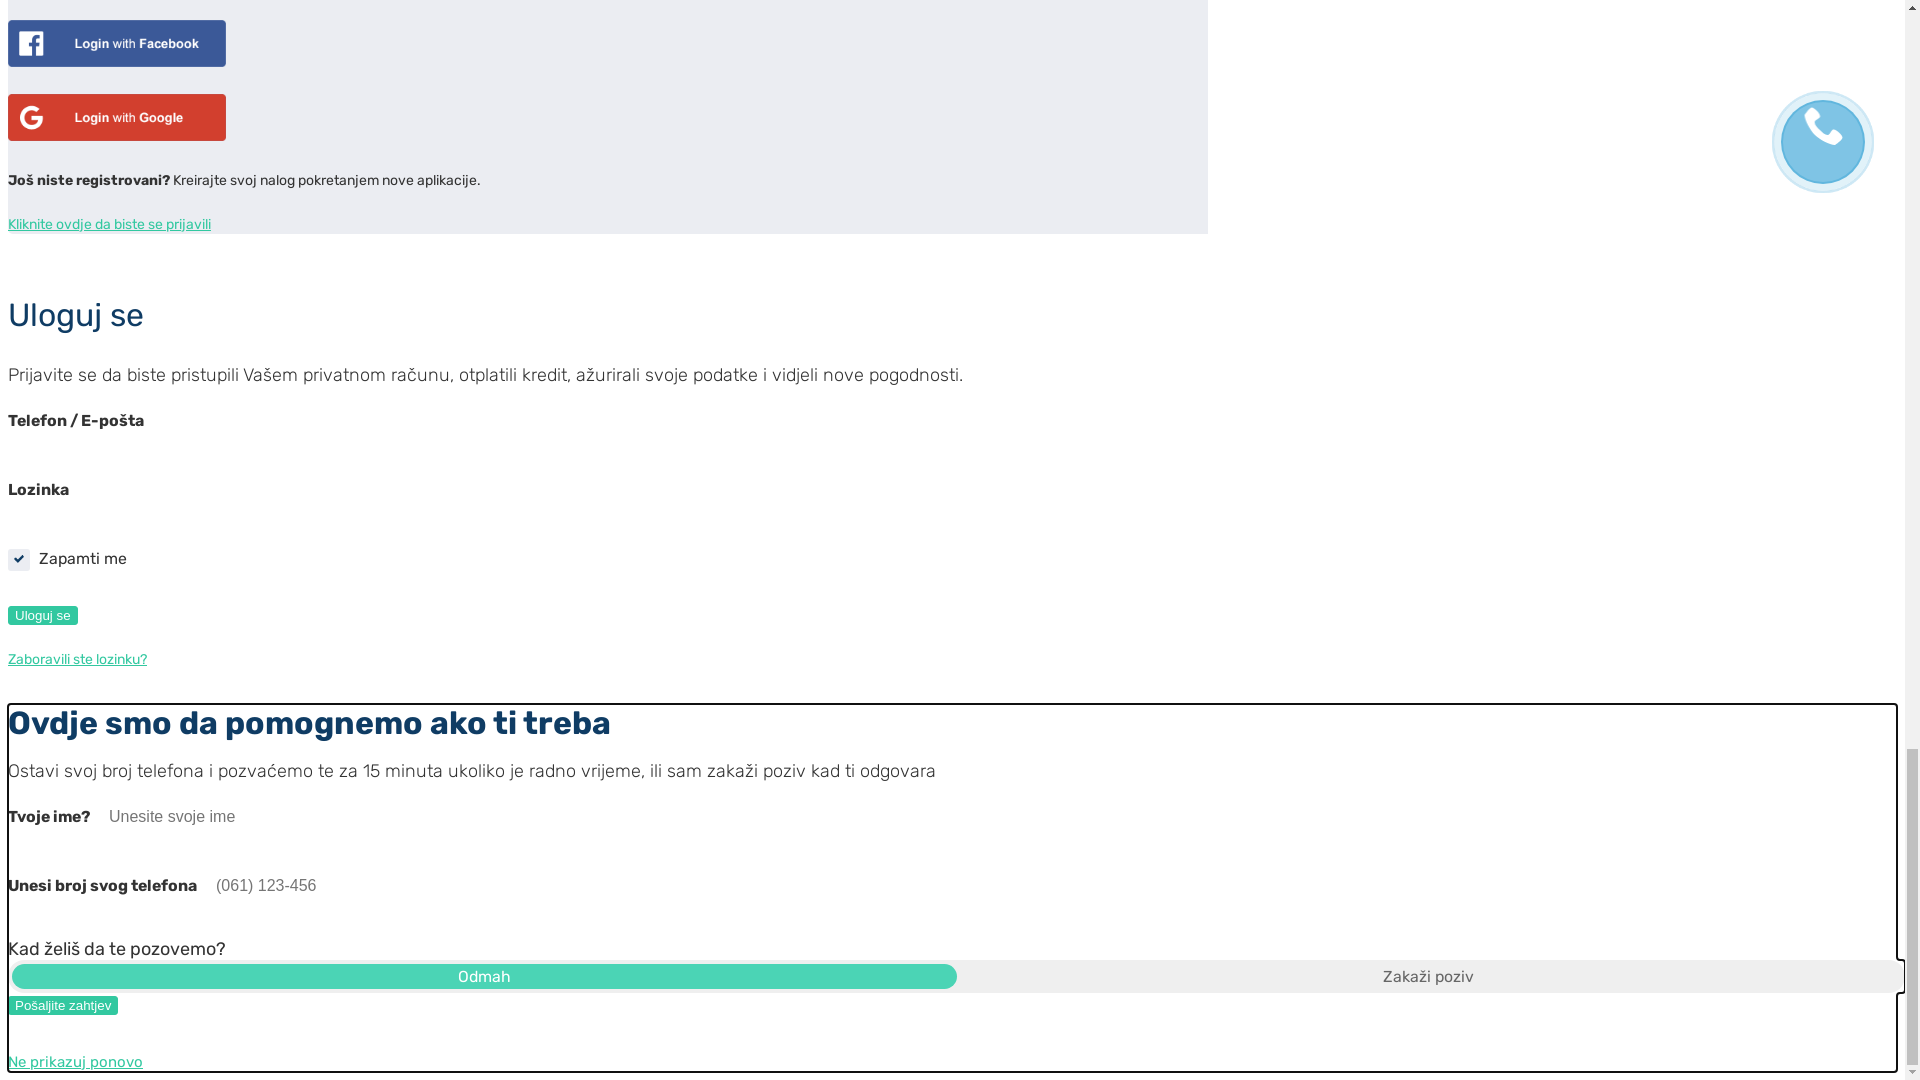  Describe the element at coordinates (1132, 110) in the screenshot. I see `Aplicirajte odmah!` at that location.